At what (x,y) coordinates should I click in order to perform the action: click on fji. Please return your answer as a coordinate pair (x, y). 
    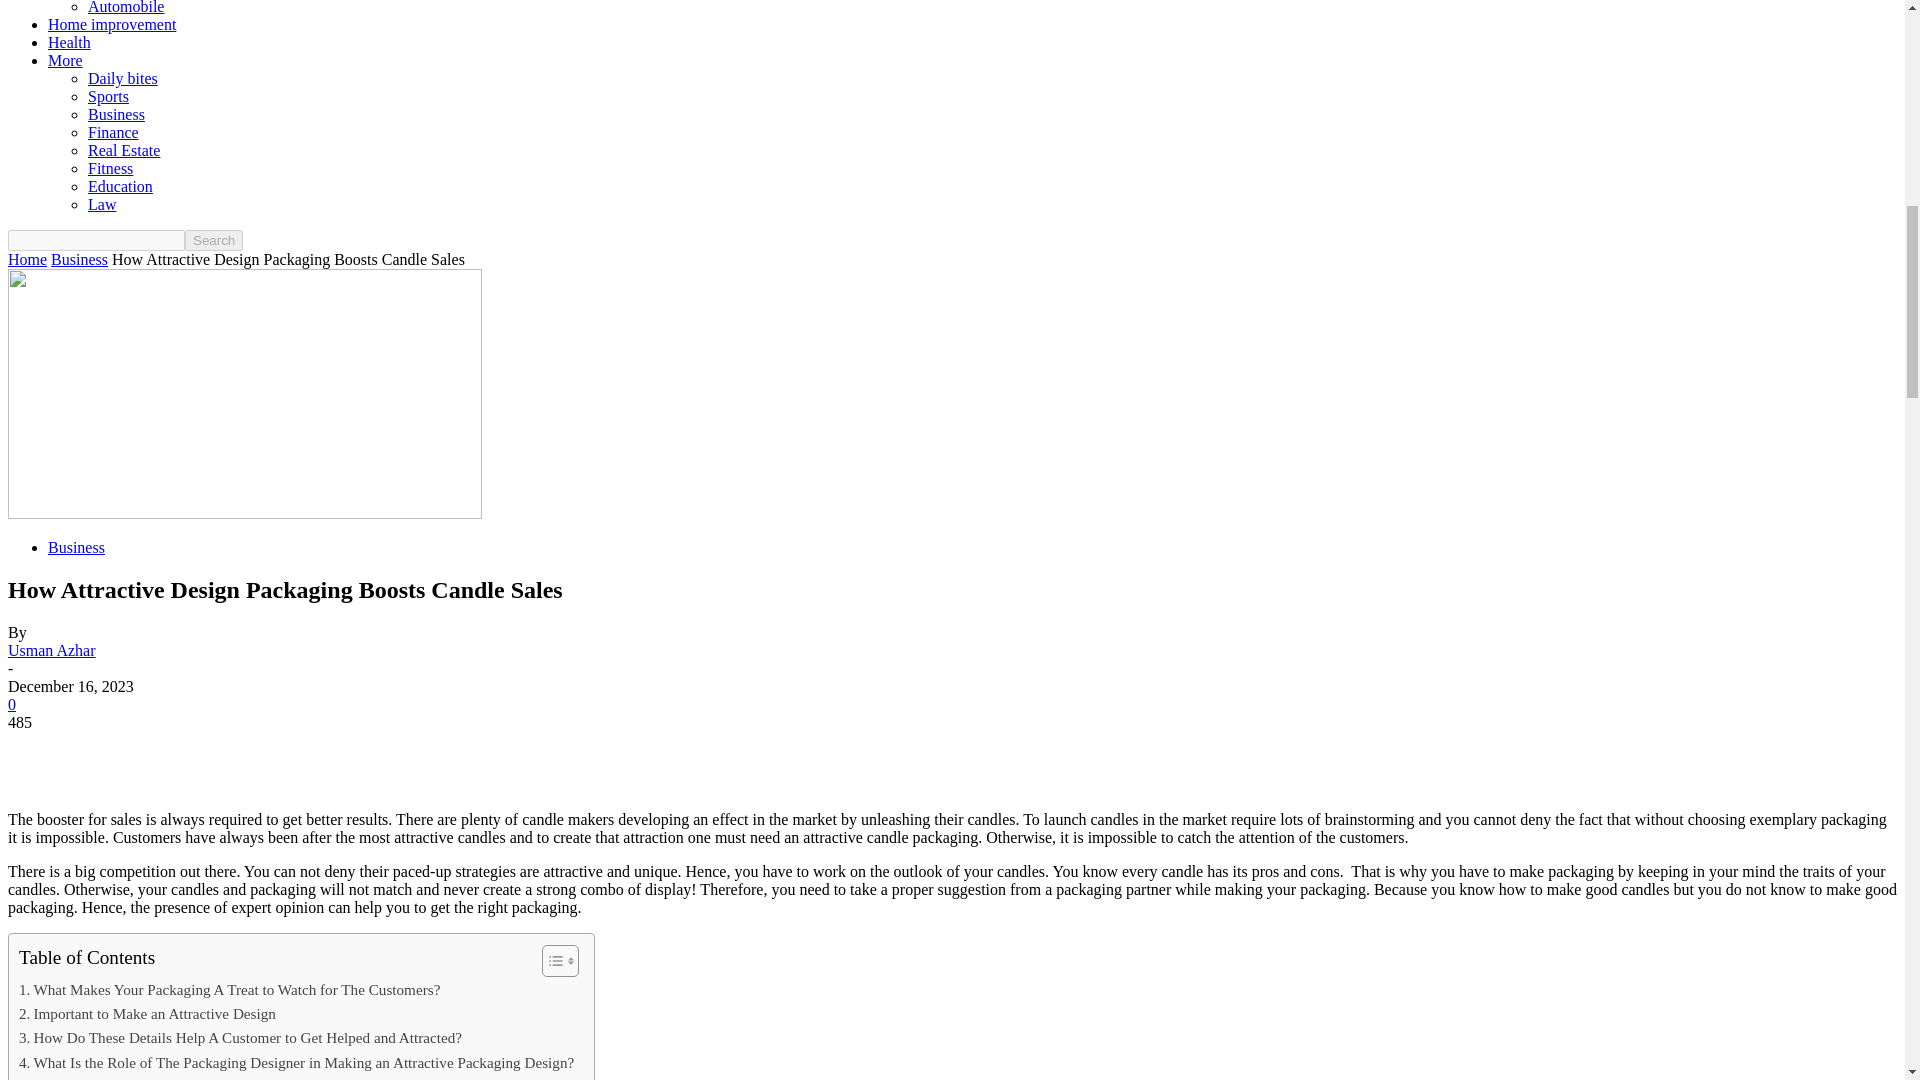
    Looking at the image, I should click on (244, 394).